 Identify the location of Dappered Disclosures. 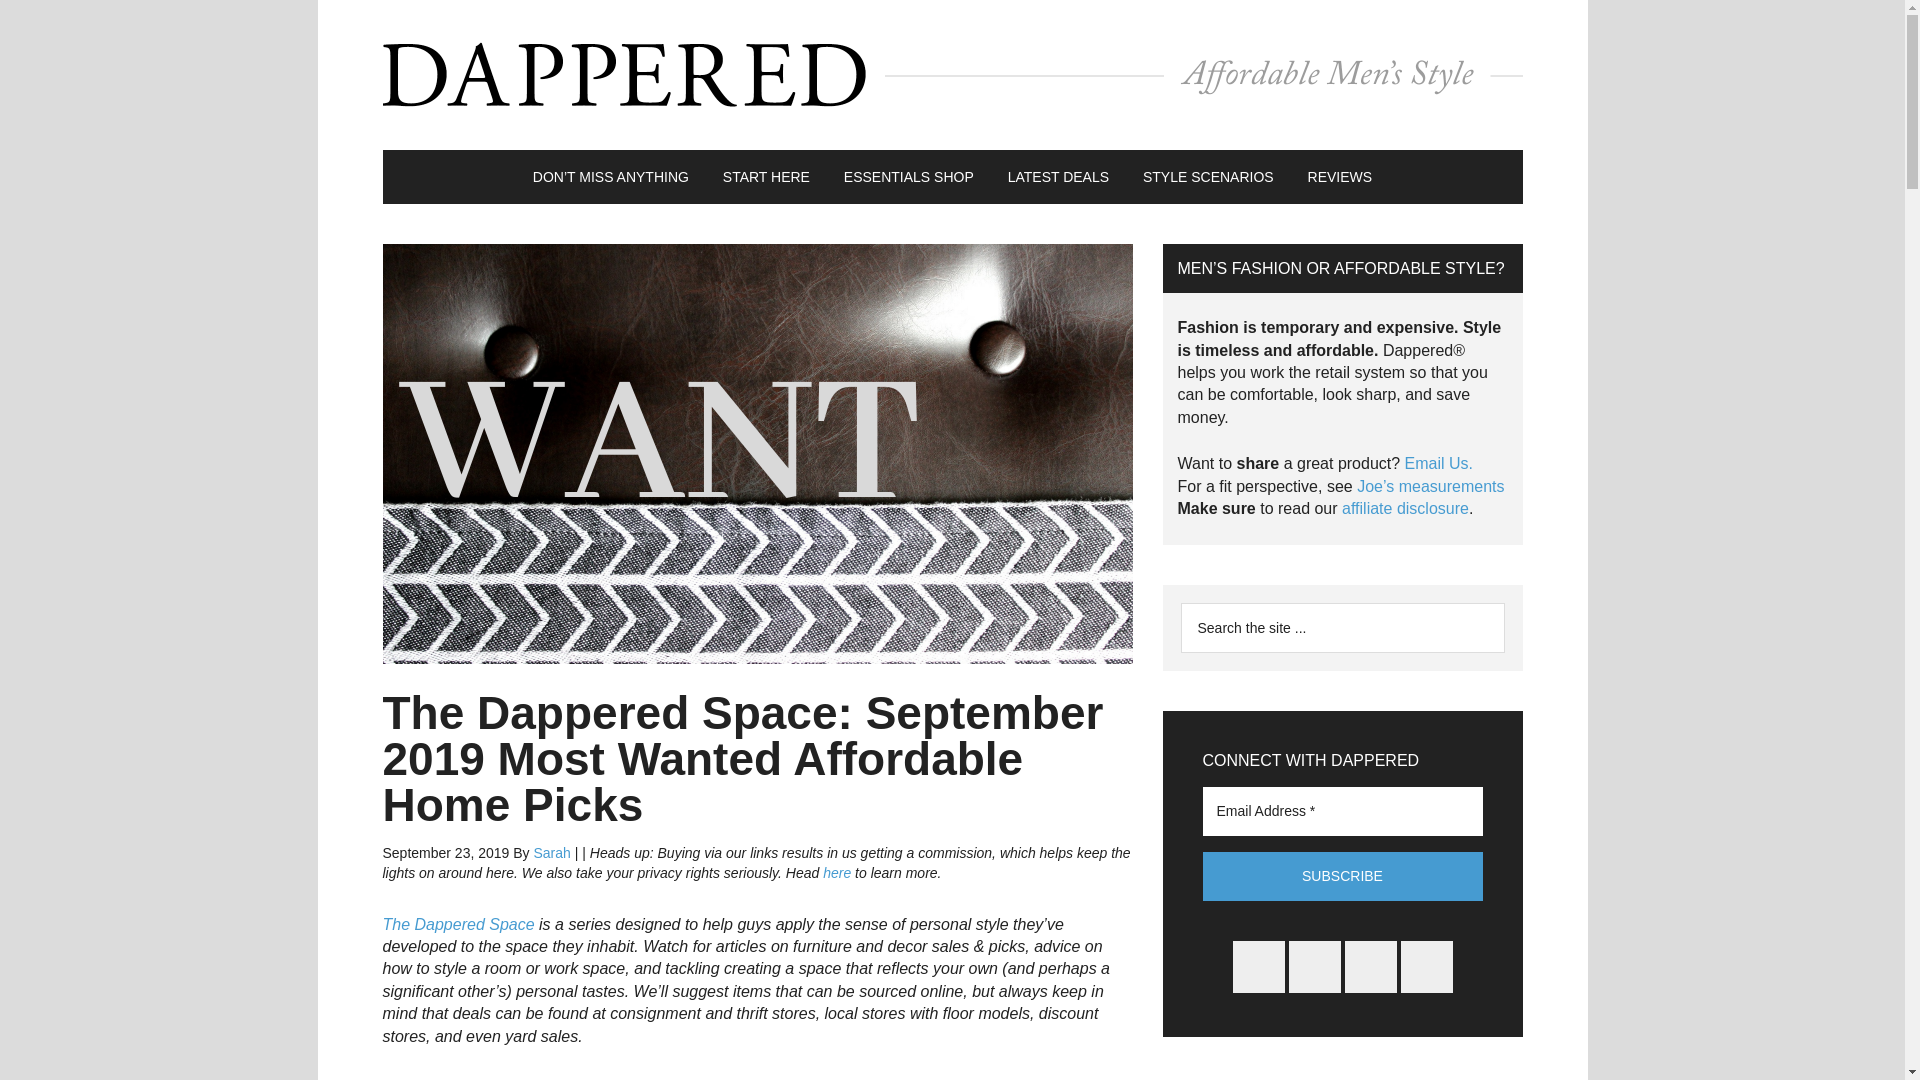
(1405, 508).